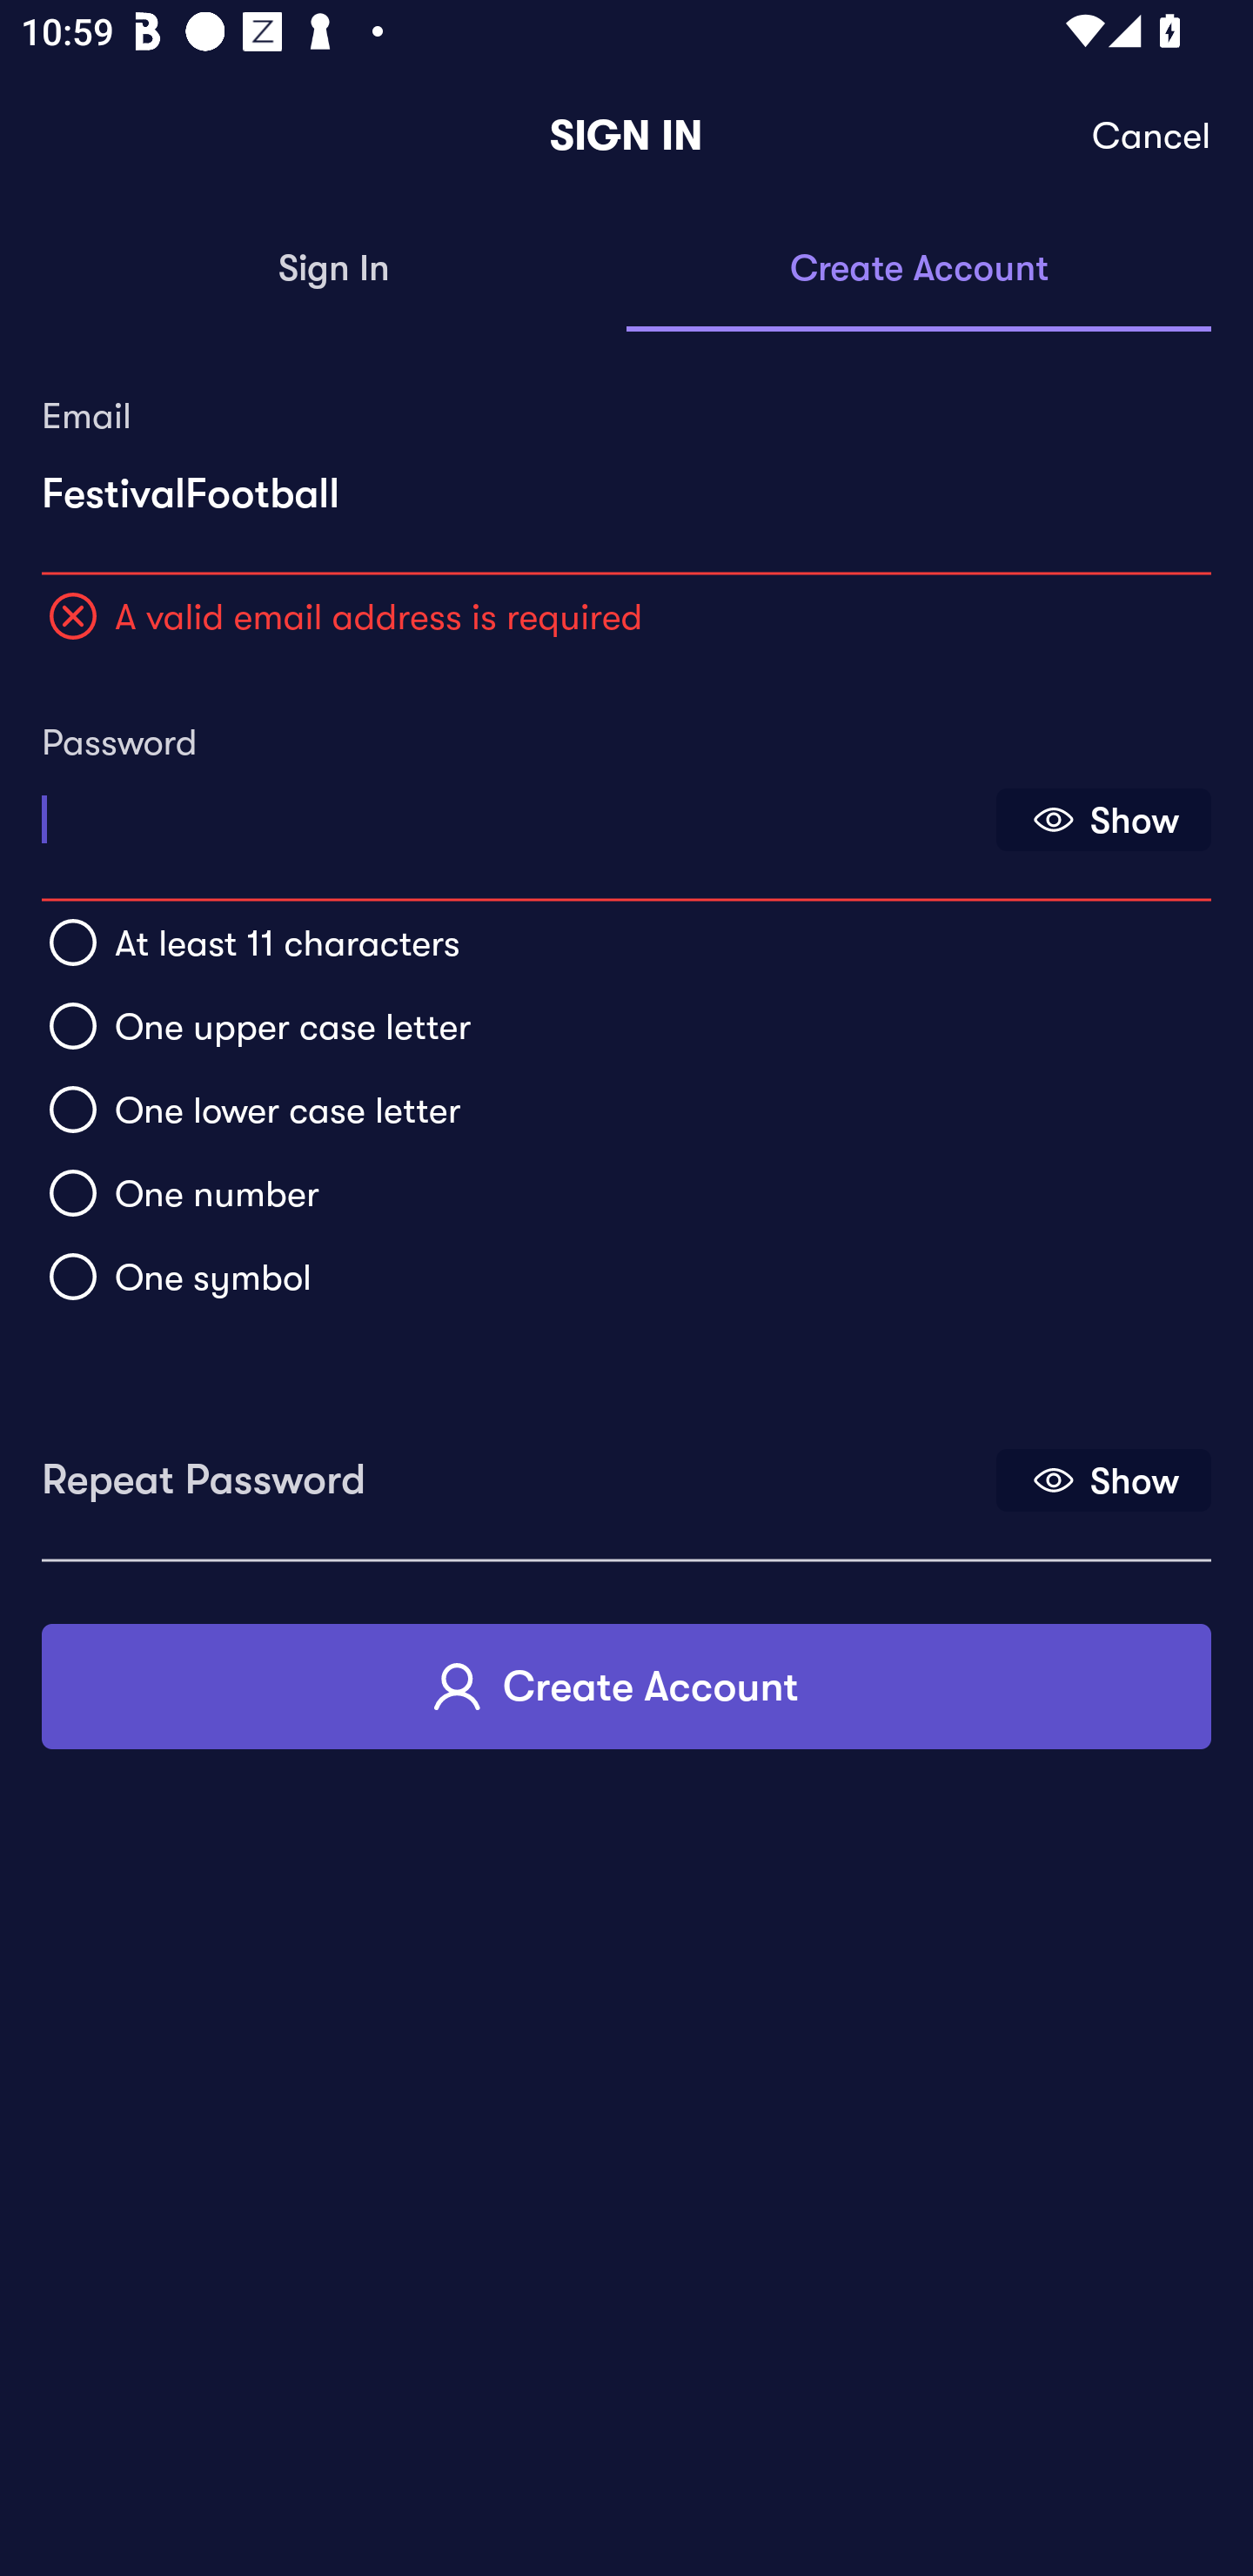 Image resolution: width=1253 pixels, height=2576 pixels. I want to click on Repeat Password, so click(516, 1469).